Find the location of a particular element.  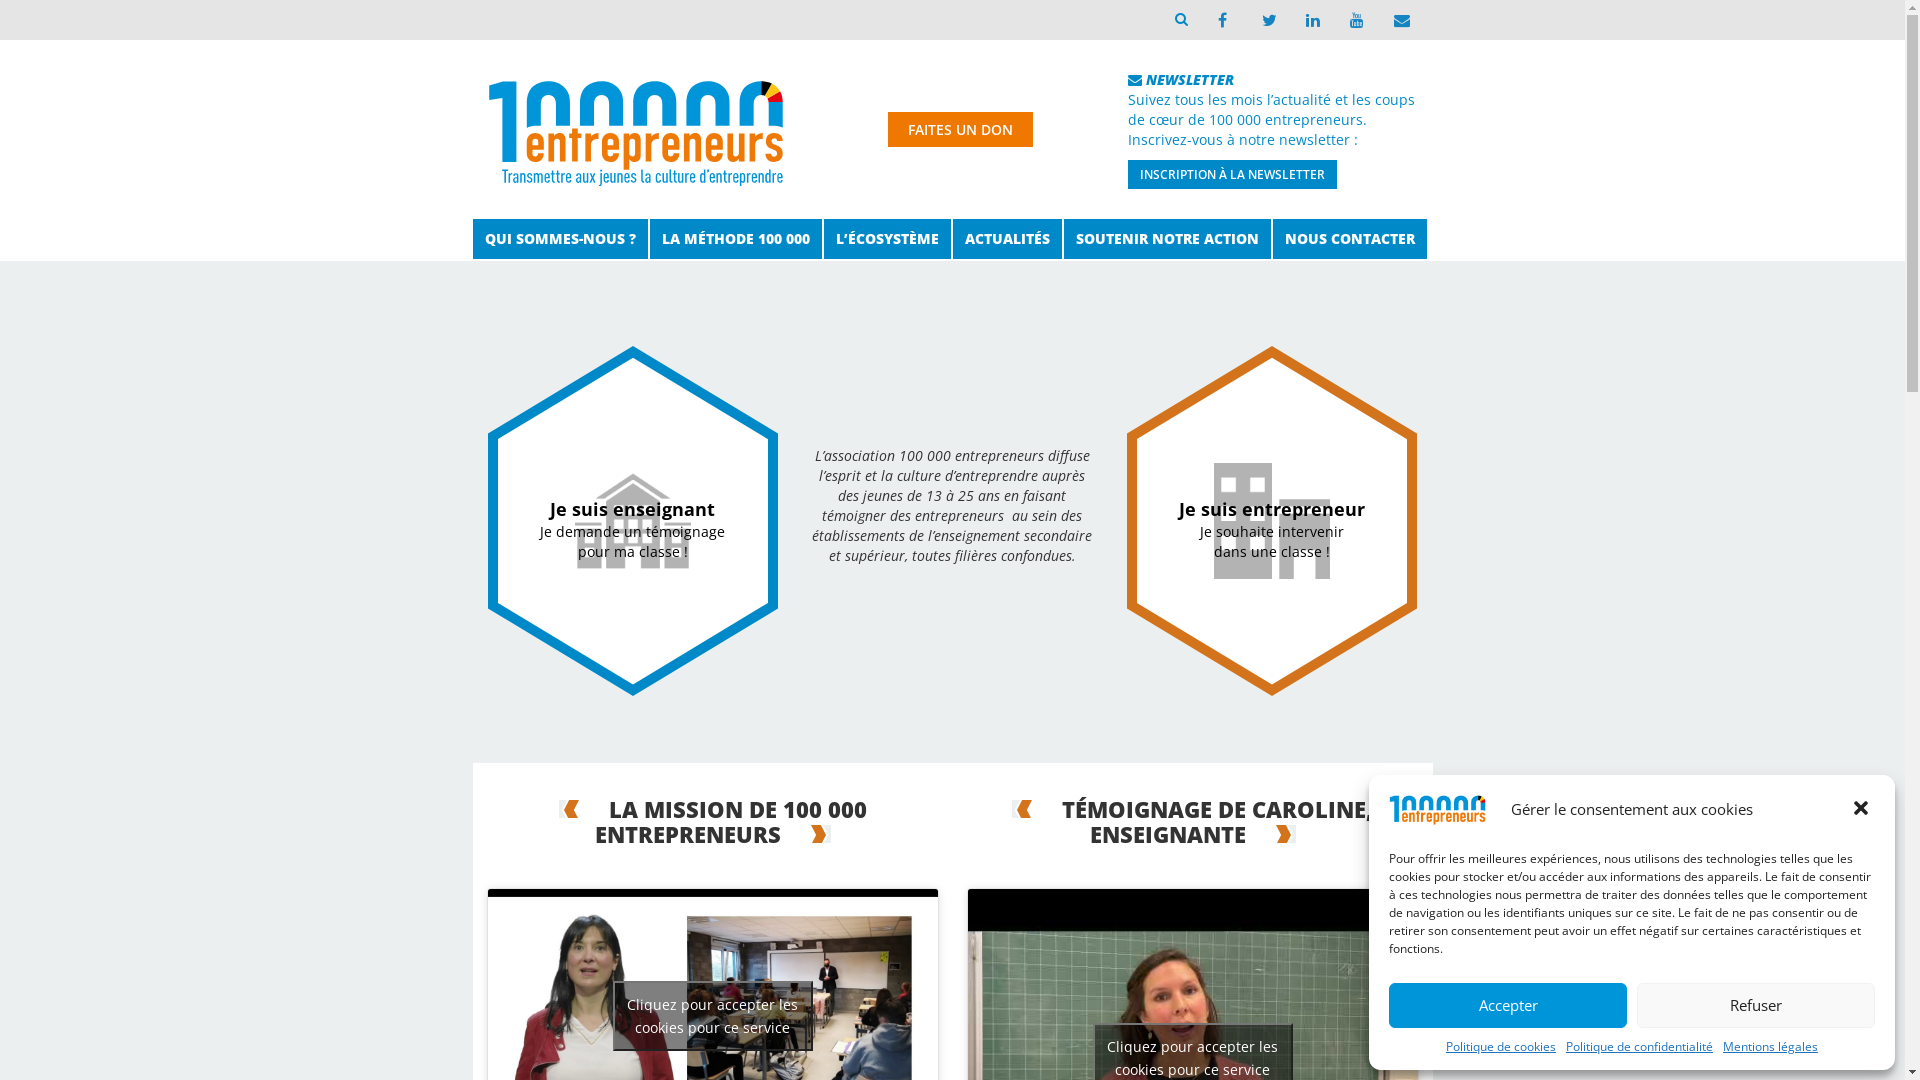

Bouton de recherche - 100 000 entrepreneurs is located at coordinates (1180, 18).